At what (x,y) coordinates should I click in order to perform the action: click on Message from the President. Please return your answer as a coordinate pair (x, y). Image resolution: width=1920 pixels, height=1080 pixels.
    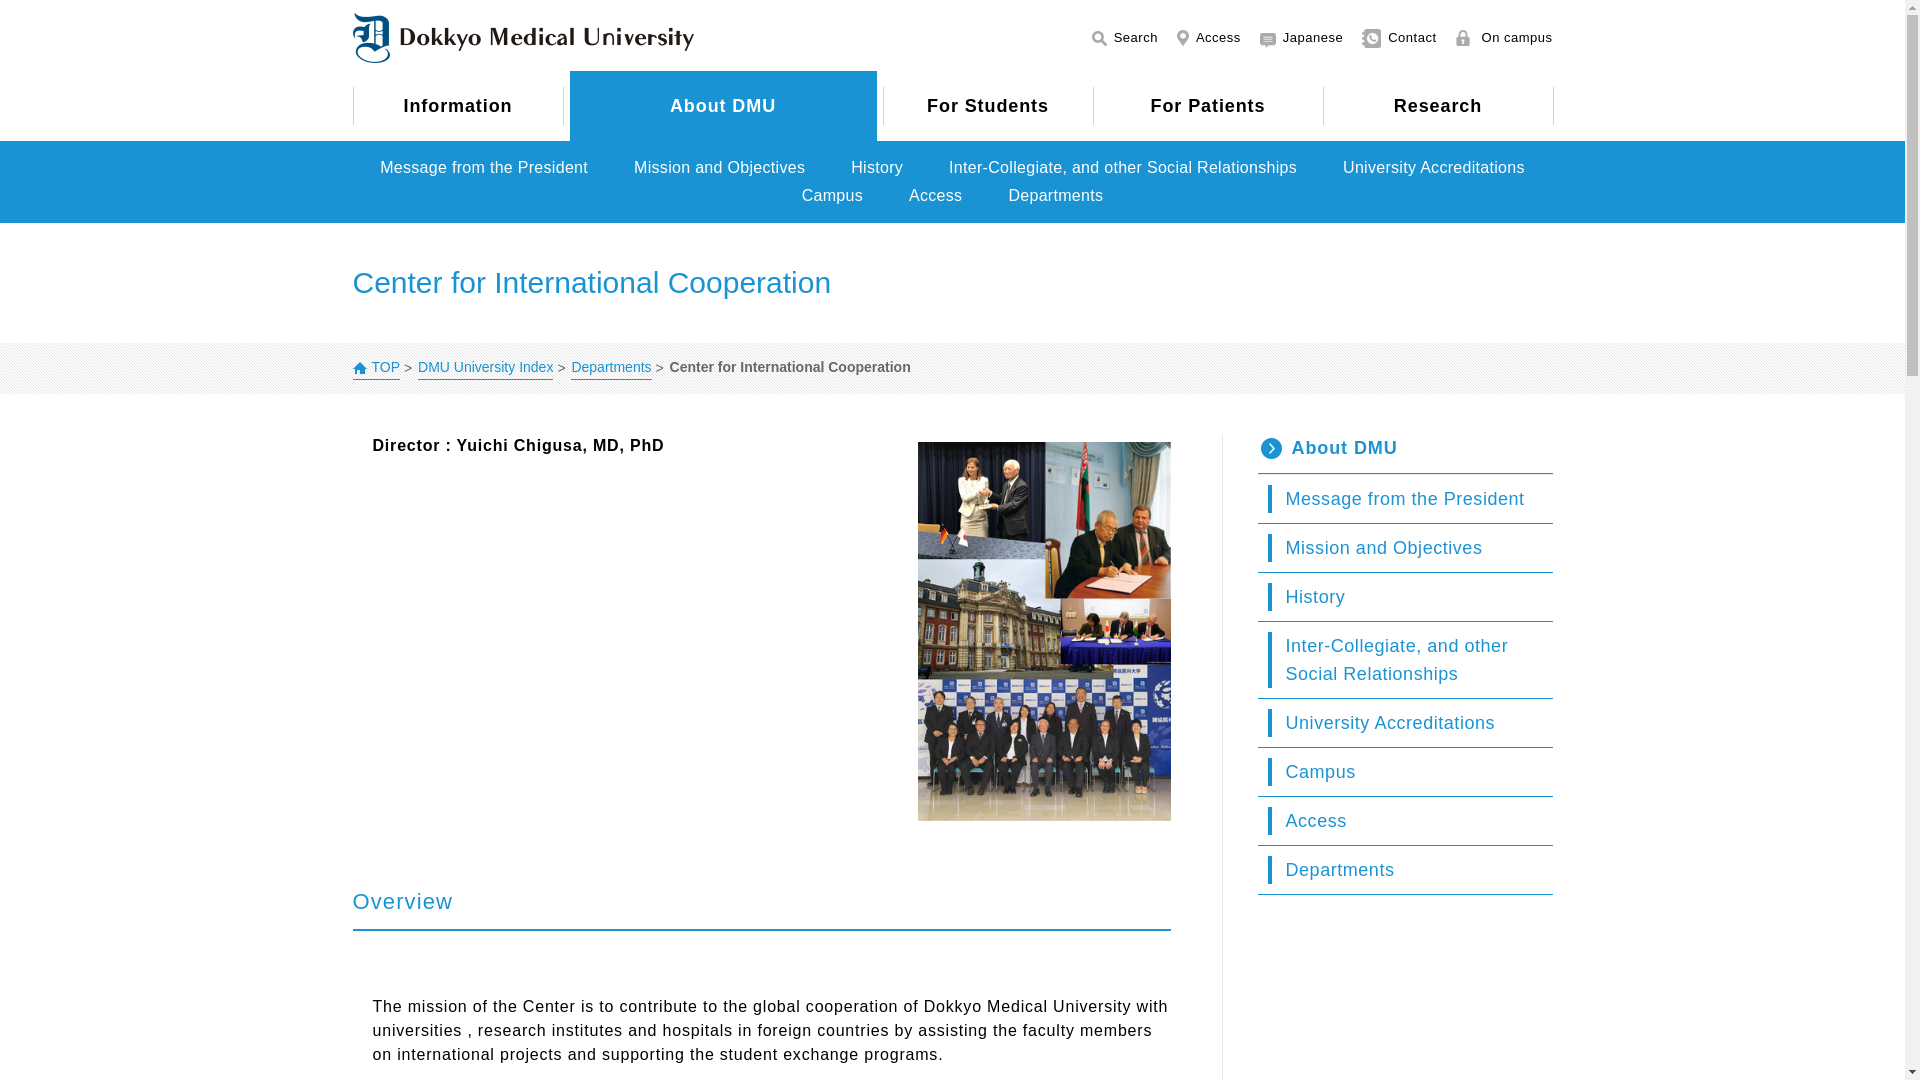
    Looking at the image, I should click on (484, 168).